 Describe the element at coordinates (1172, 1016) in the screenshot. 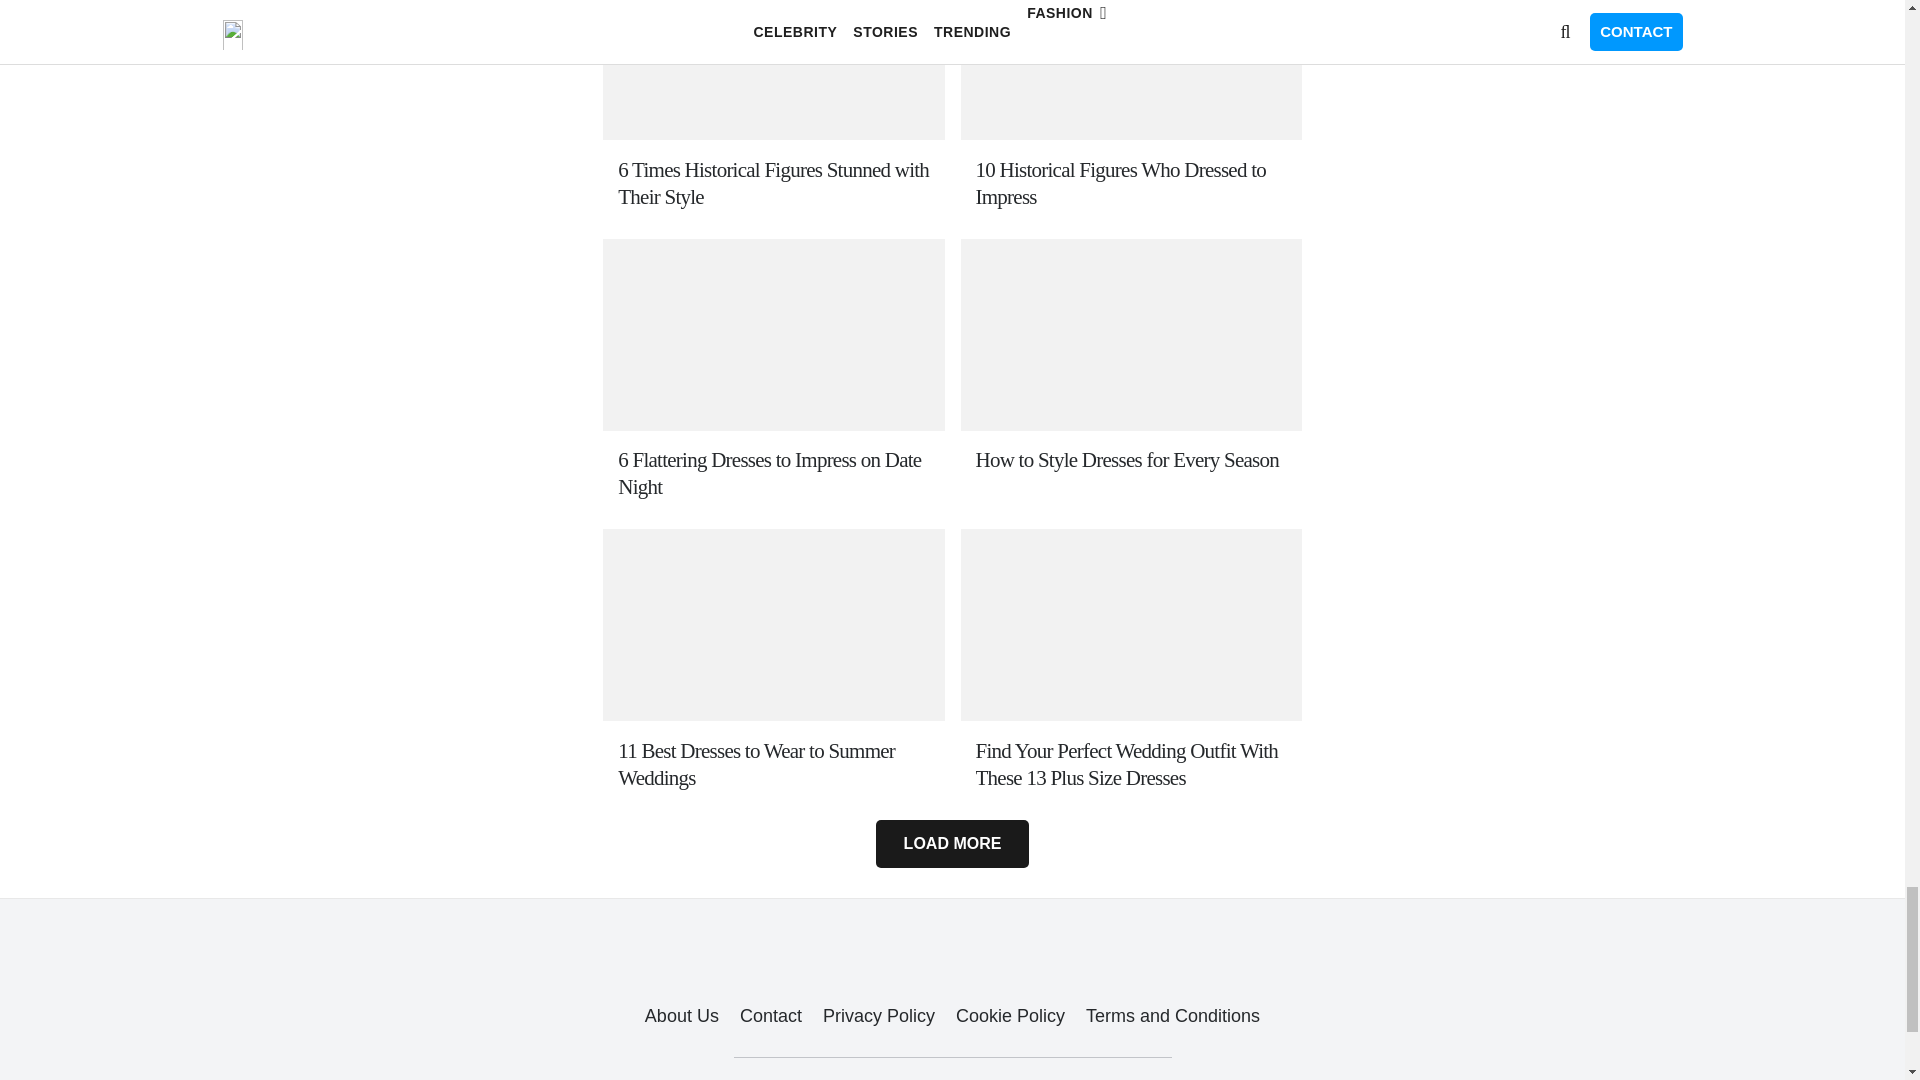

I see `Terms and Conditions` at that location.